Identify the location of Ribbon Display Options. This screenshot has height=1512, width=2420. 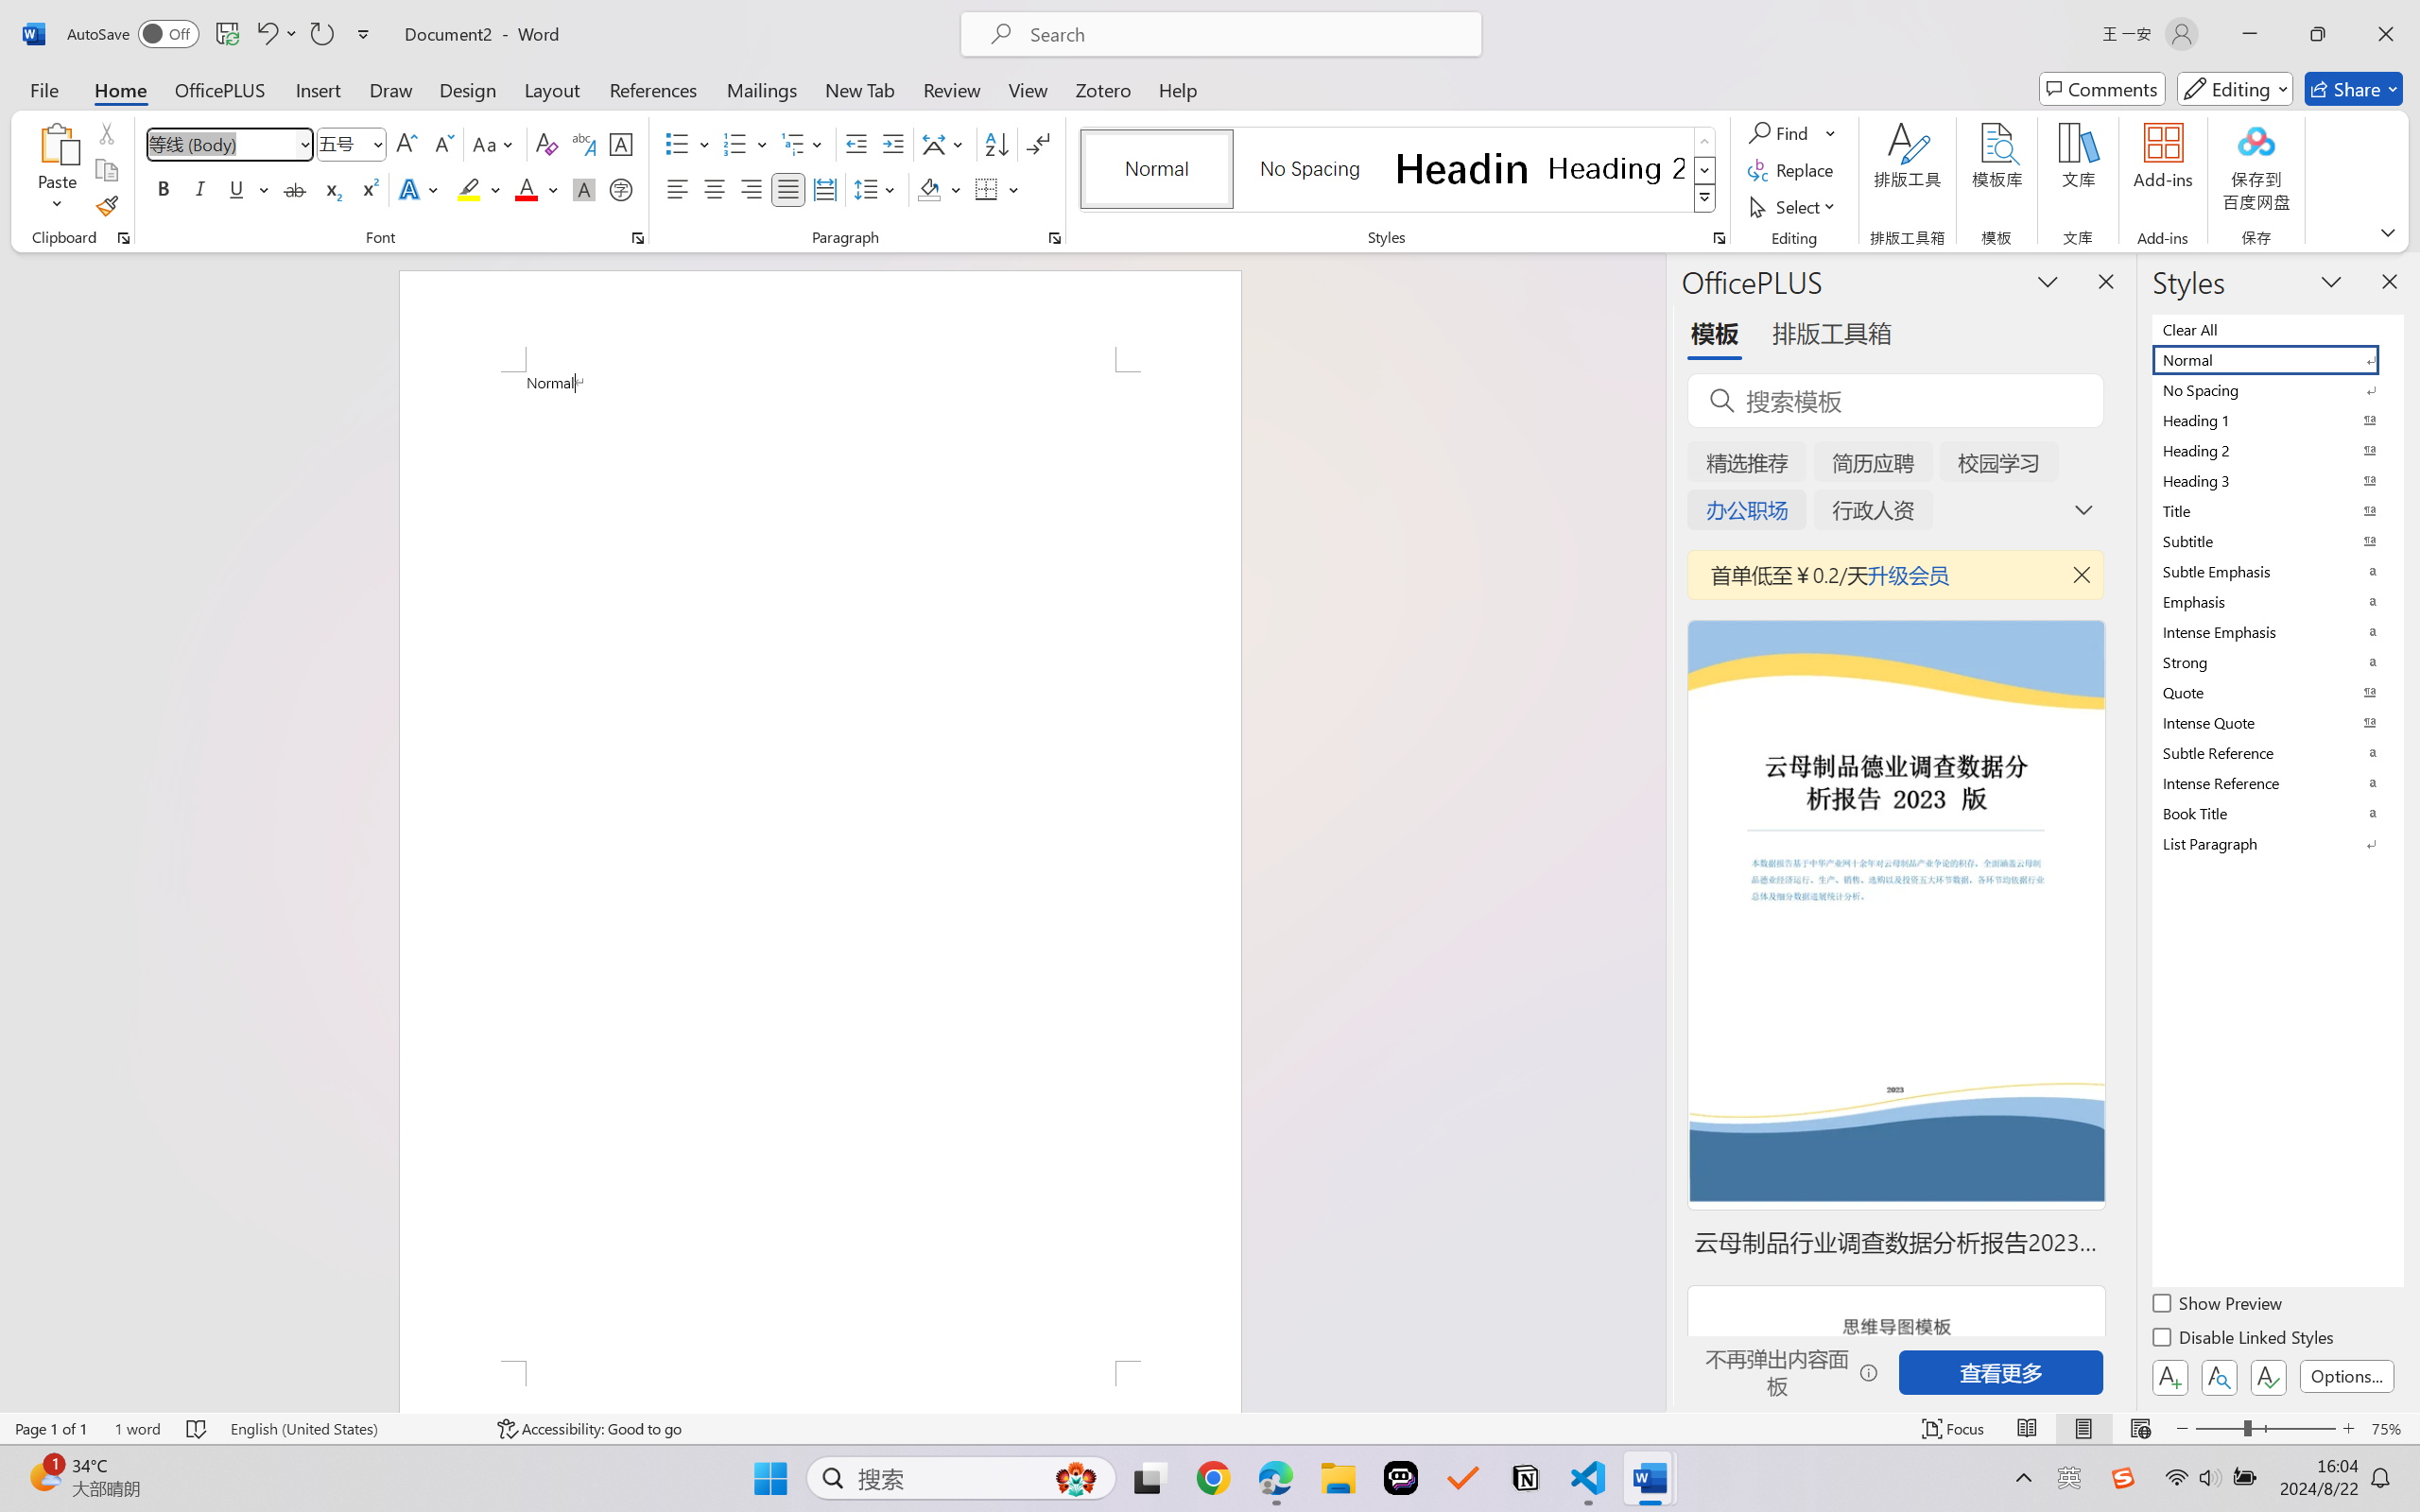
(2388, 232).